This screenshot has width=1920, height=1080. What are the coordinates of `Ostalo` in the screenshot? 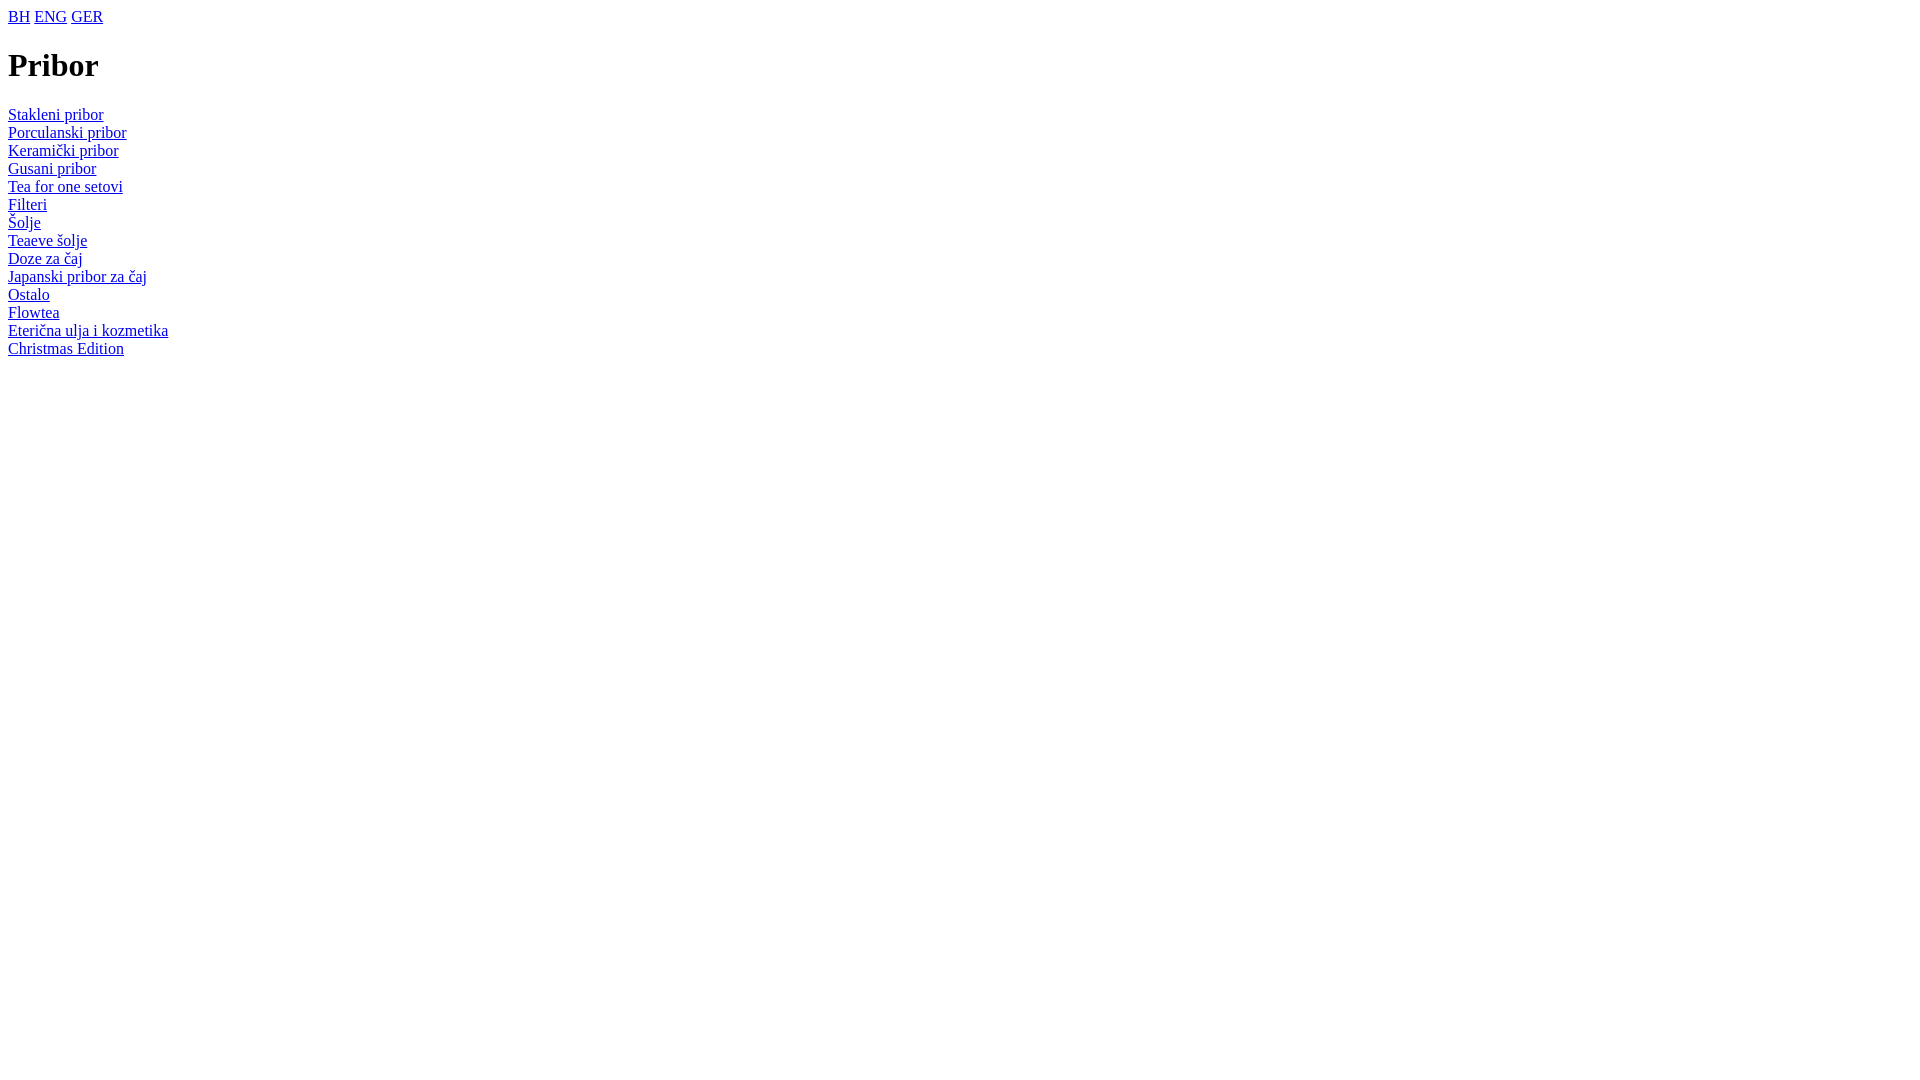 It's located at (29, 294).